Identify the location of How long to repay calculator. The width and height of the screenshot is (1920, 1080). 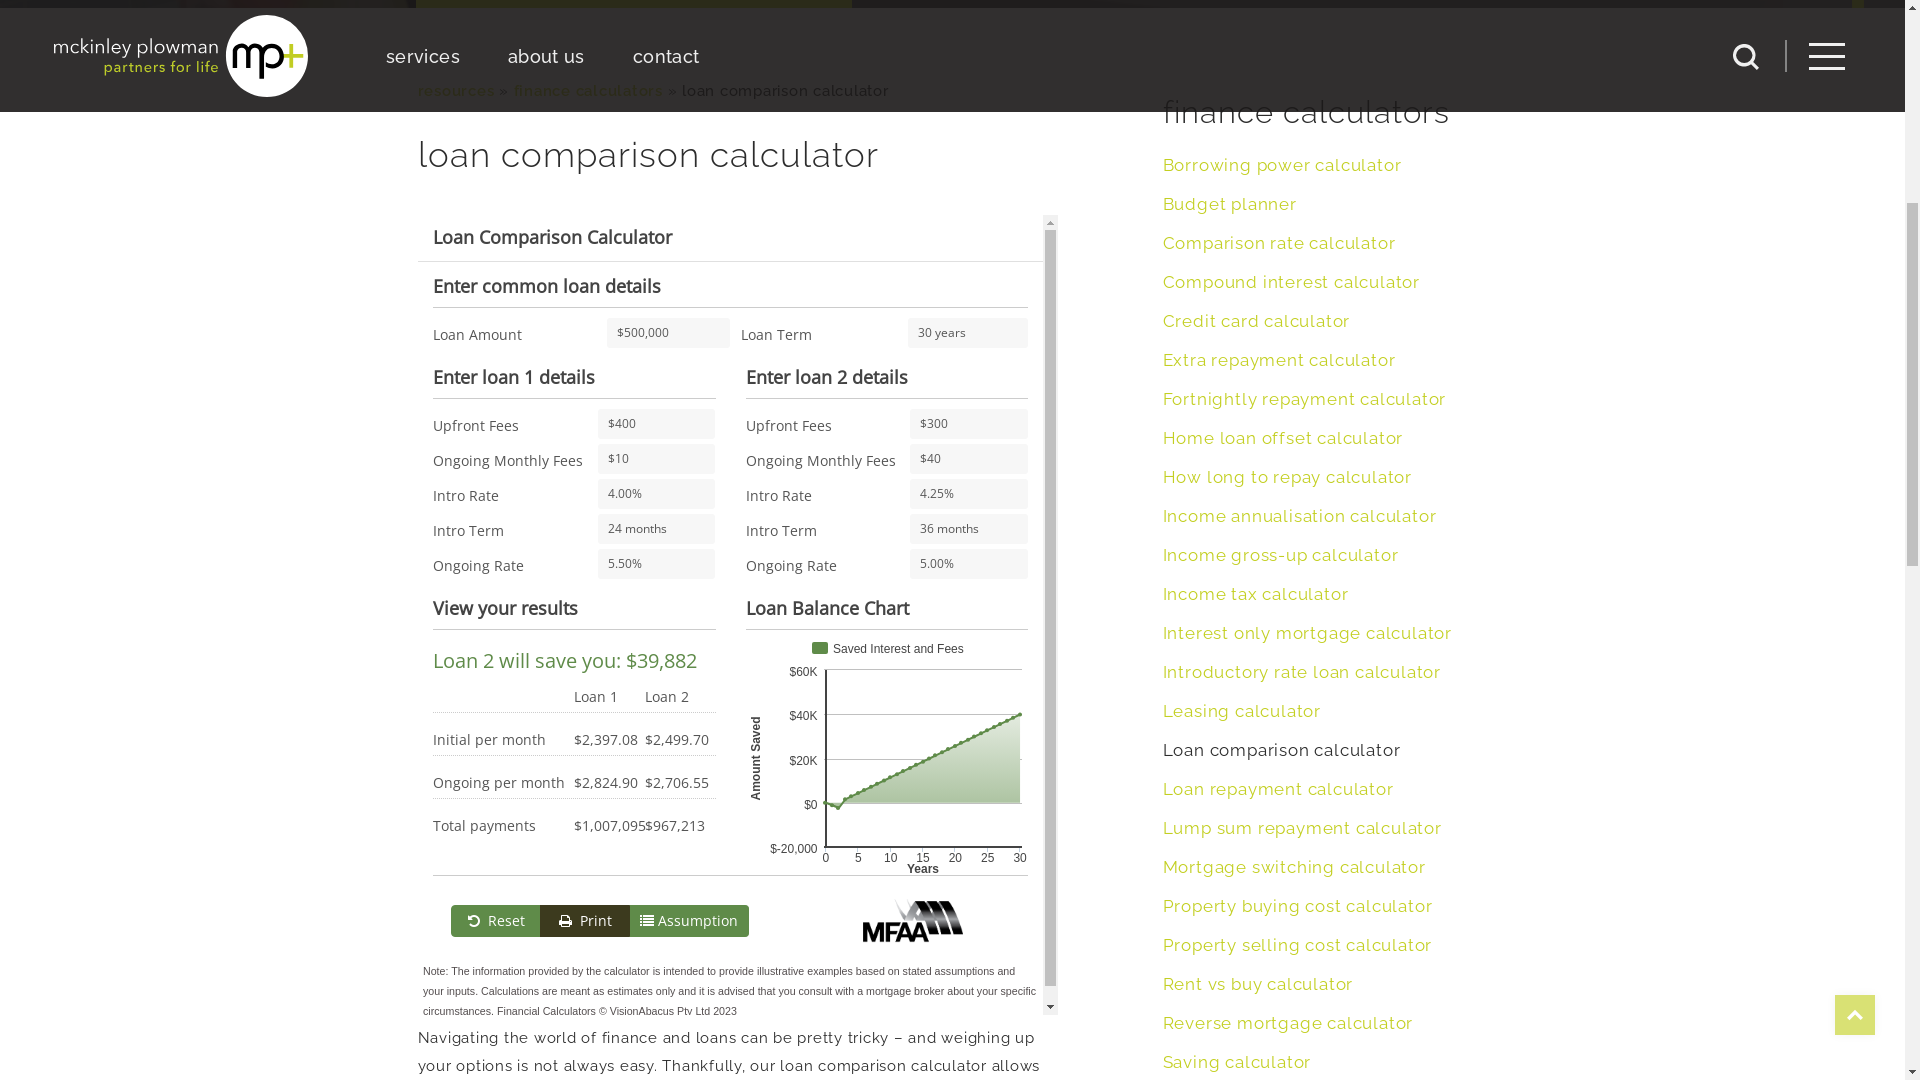
(1286, 1039).